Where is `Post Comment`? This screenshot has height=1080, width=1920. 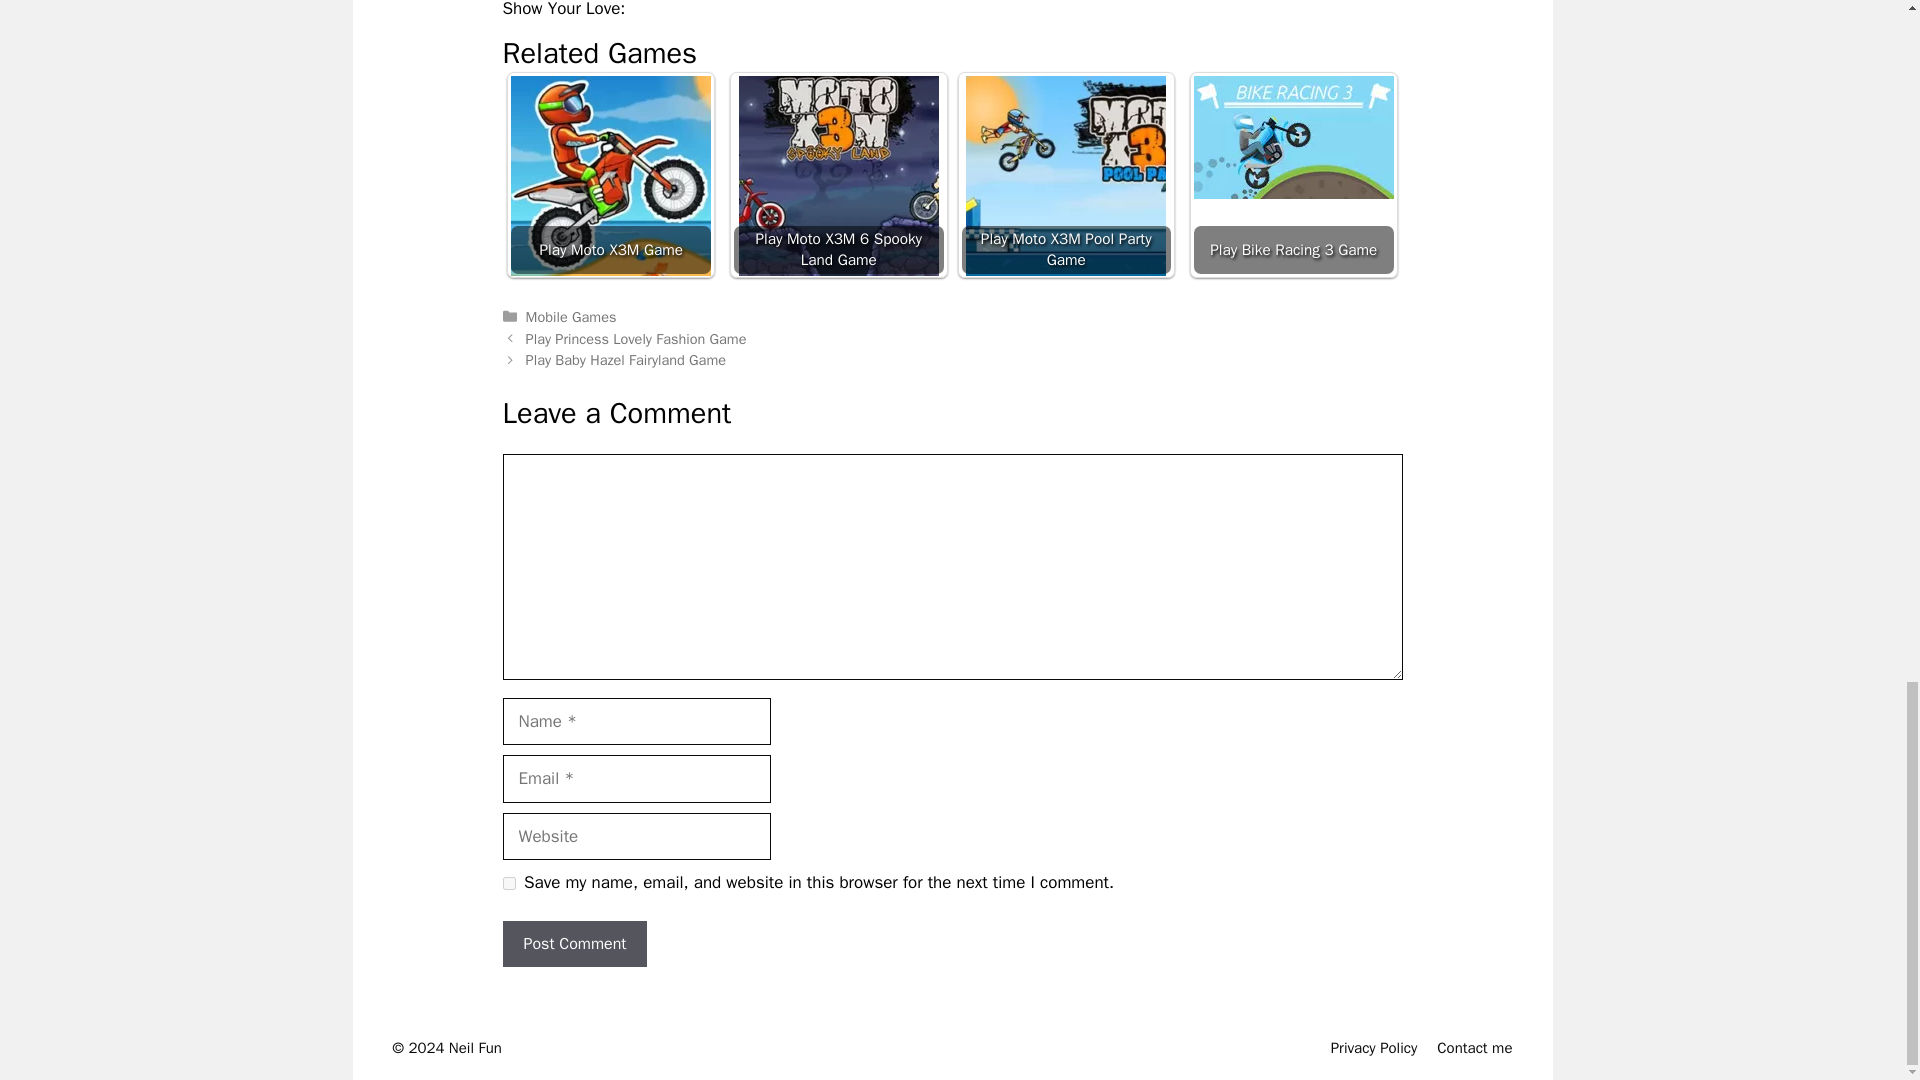 Post Comment is located at coordinates (574, 944).